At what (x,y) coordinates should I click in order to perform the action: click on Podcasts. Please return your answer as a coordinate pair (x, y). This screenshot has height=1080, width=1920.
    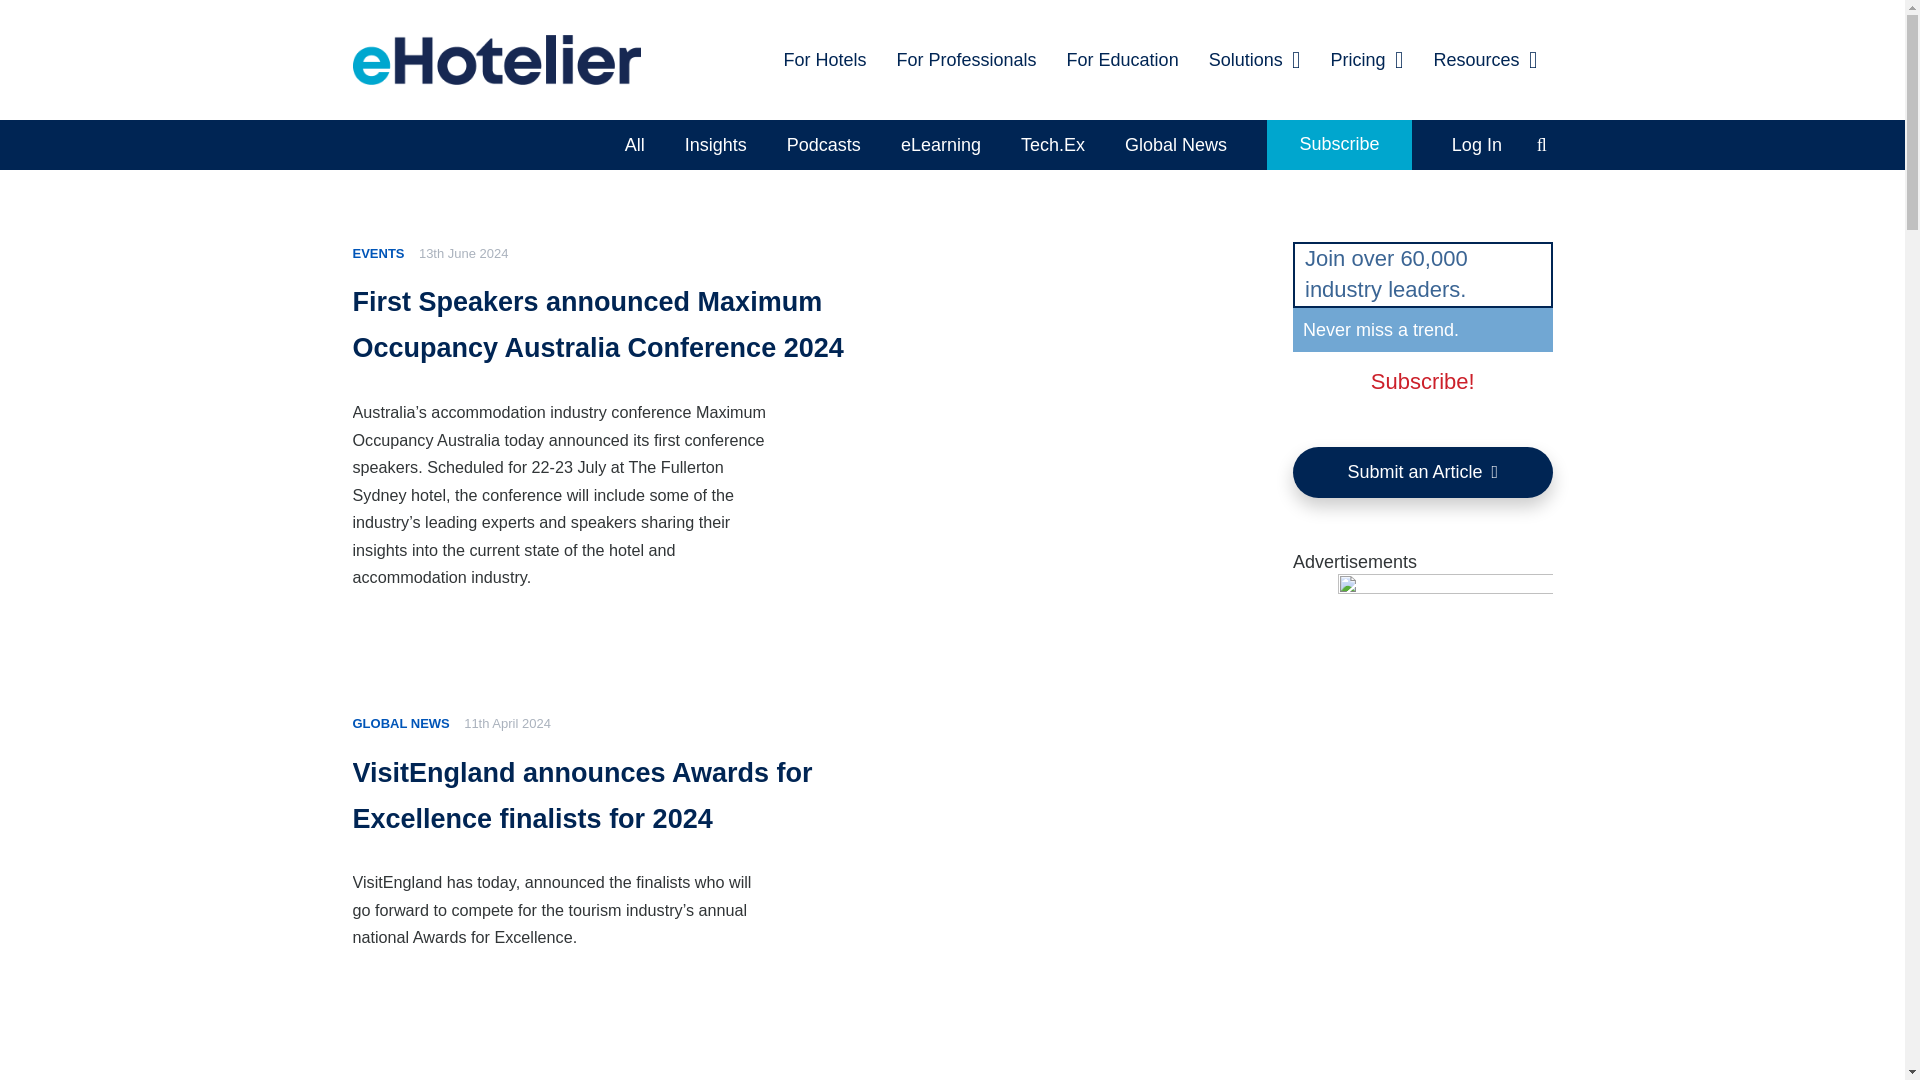
    Looking at the image, I should click on (824, 144).